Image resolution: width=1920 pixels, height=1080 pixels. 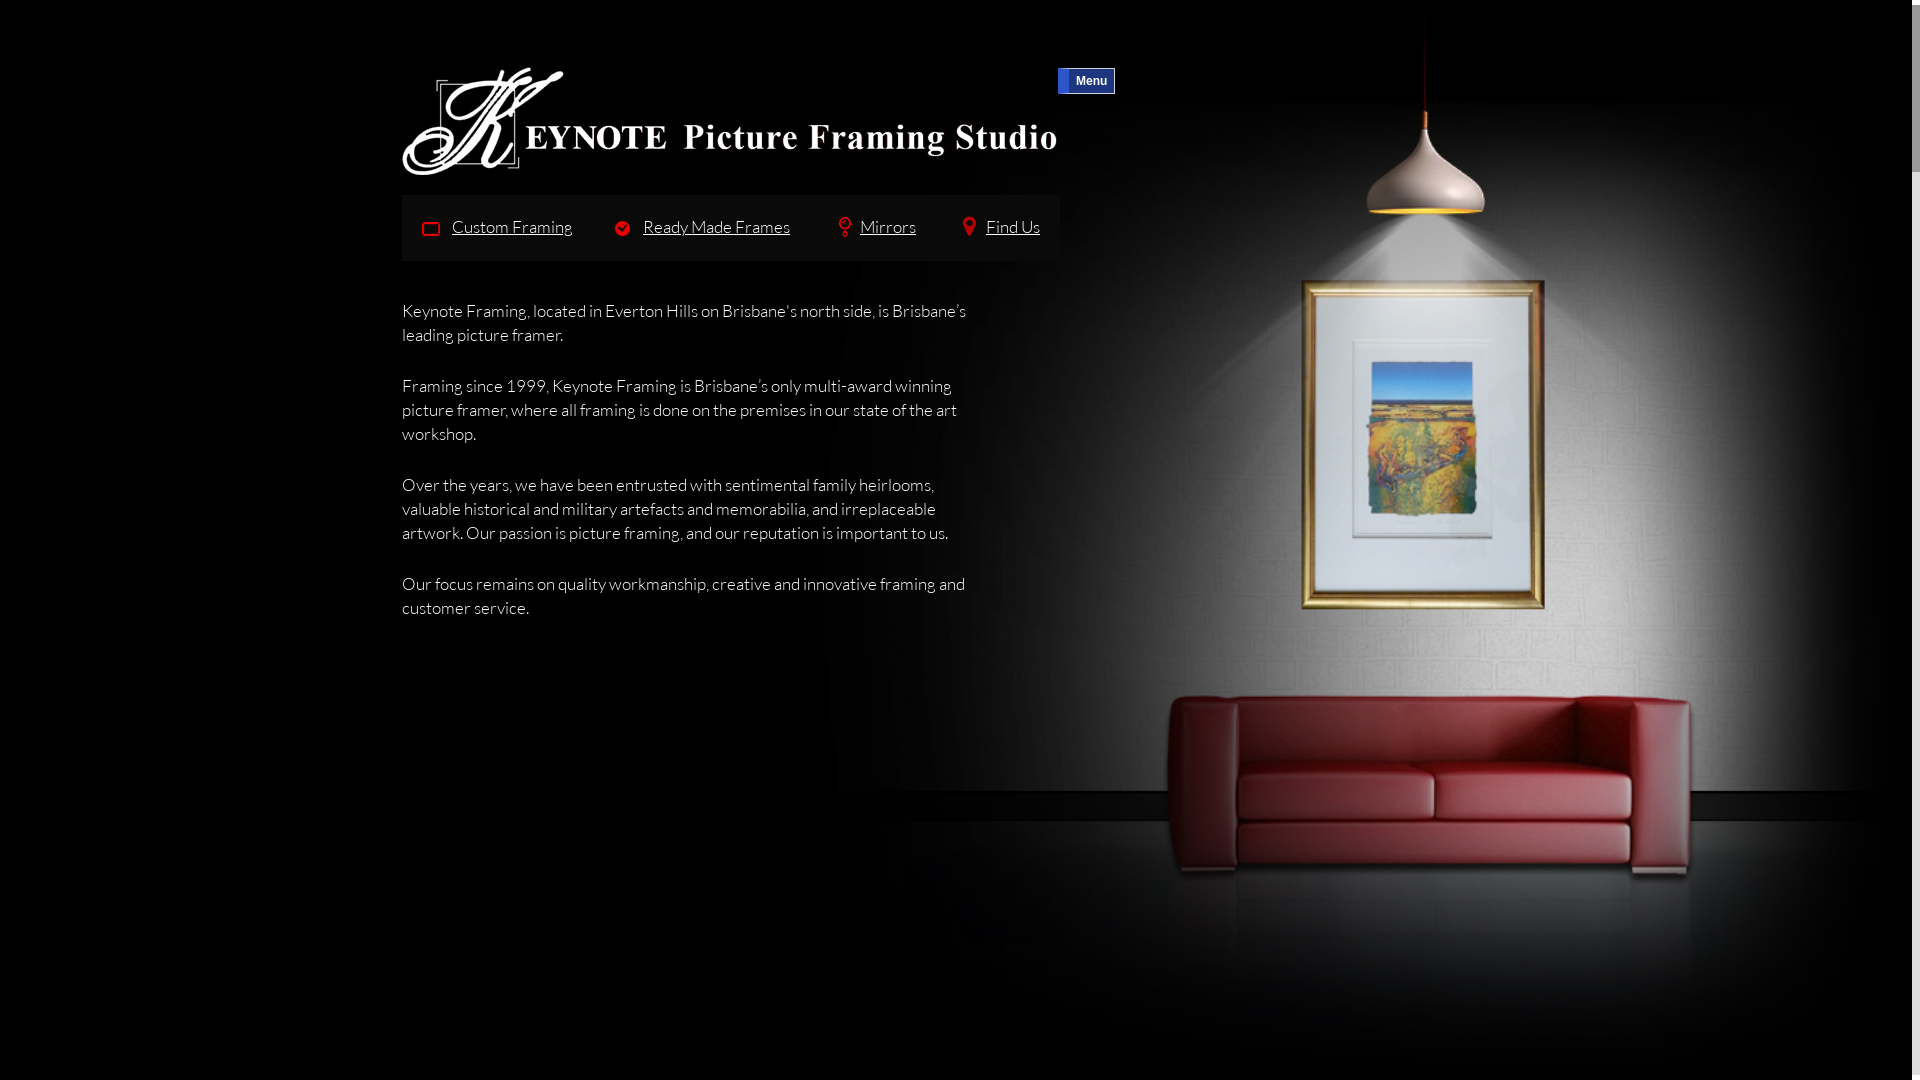 I want to click on Ready Made Frames, so click(x=702, y=228).